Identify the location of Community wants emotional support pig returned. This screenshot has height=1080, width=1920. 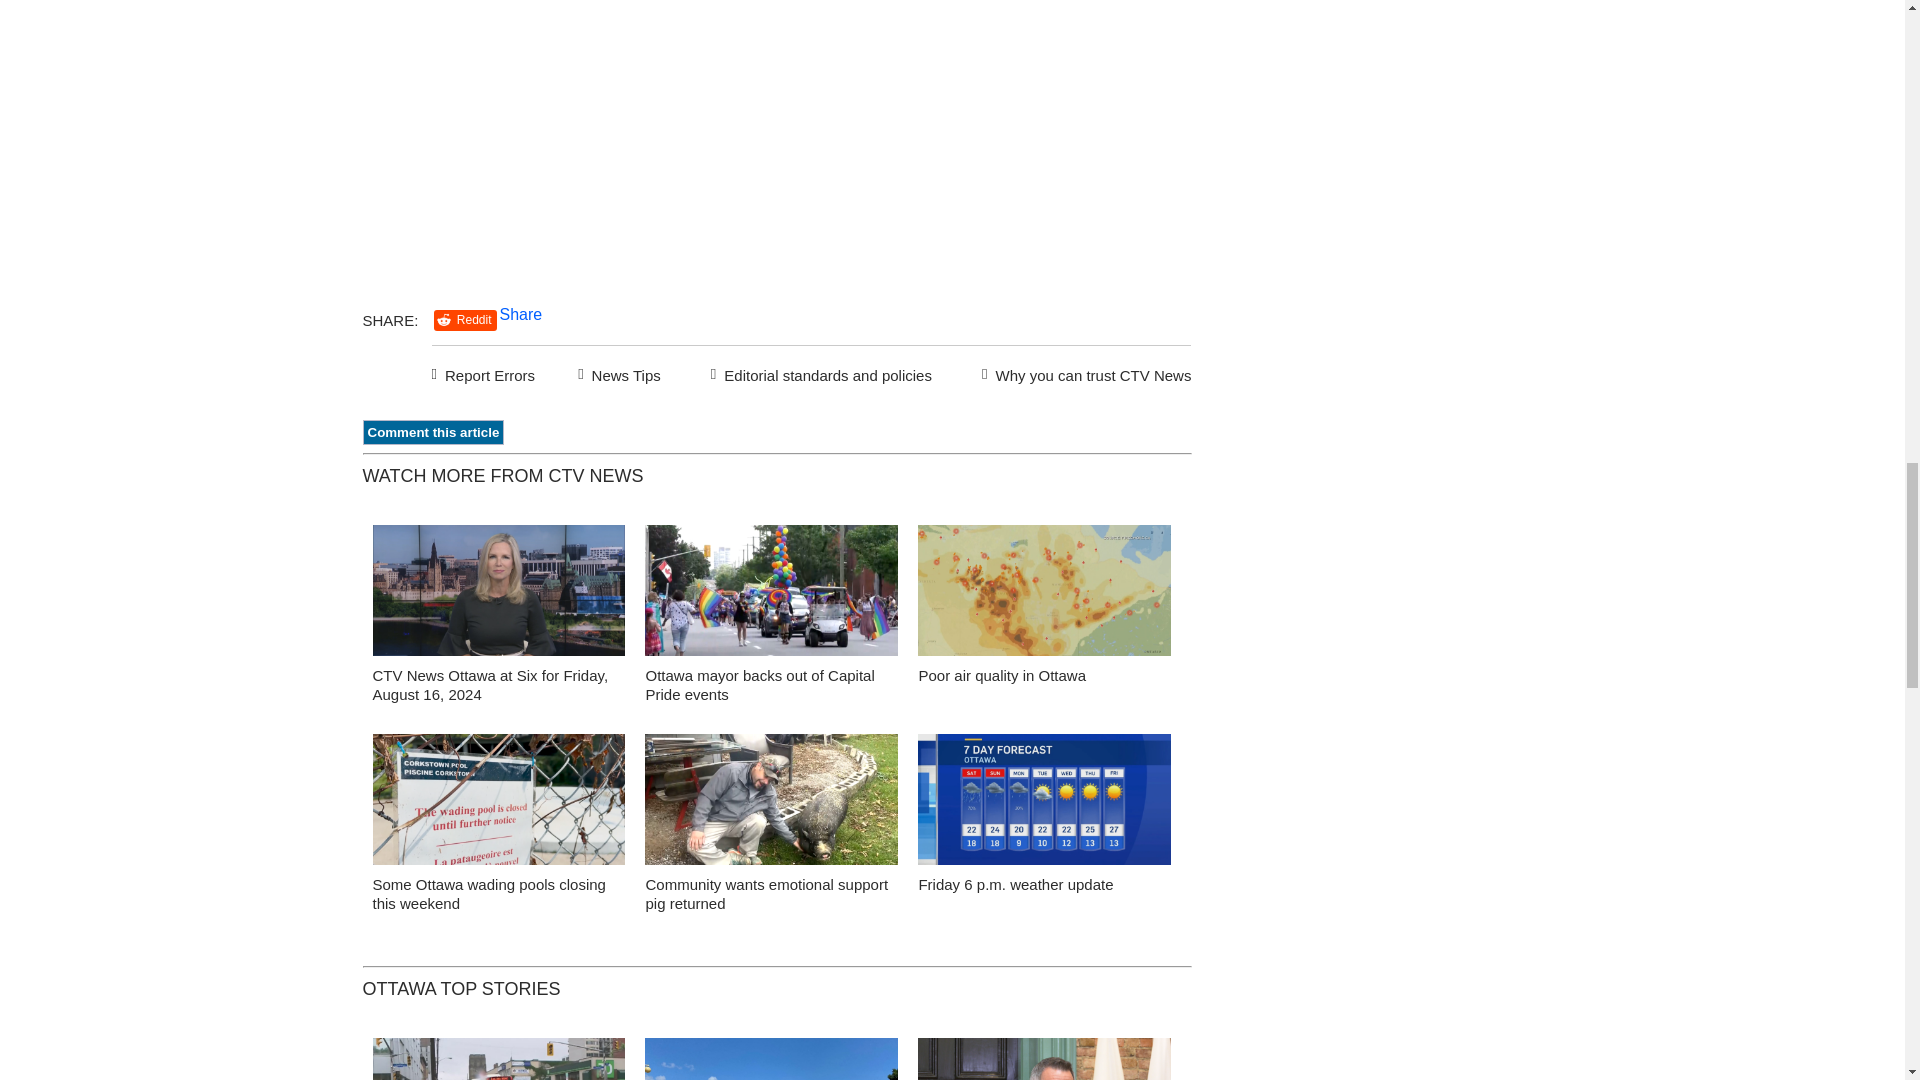
(766, 893).